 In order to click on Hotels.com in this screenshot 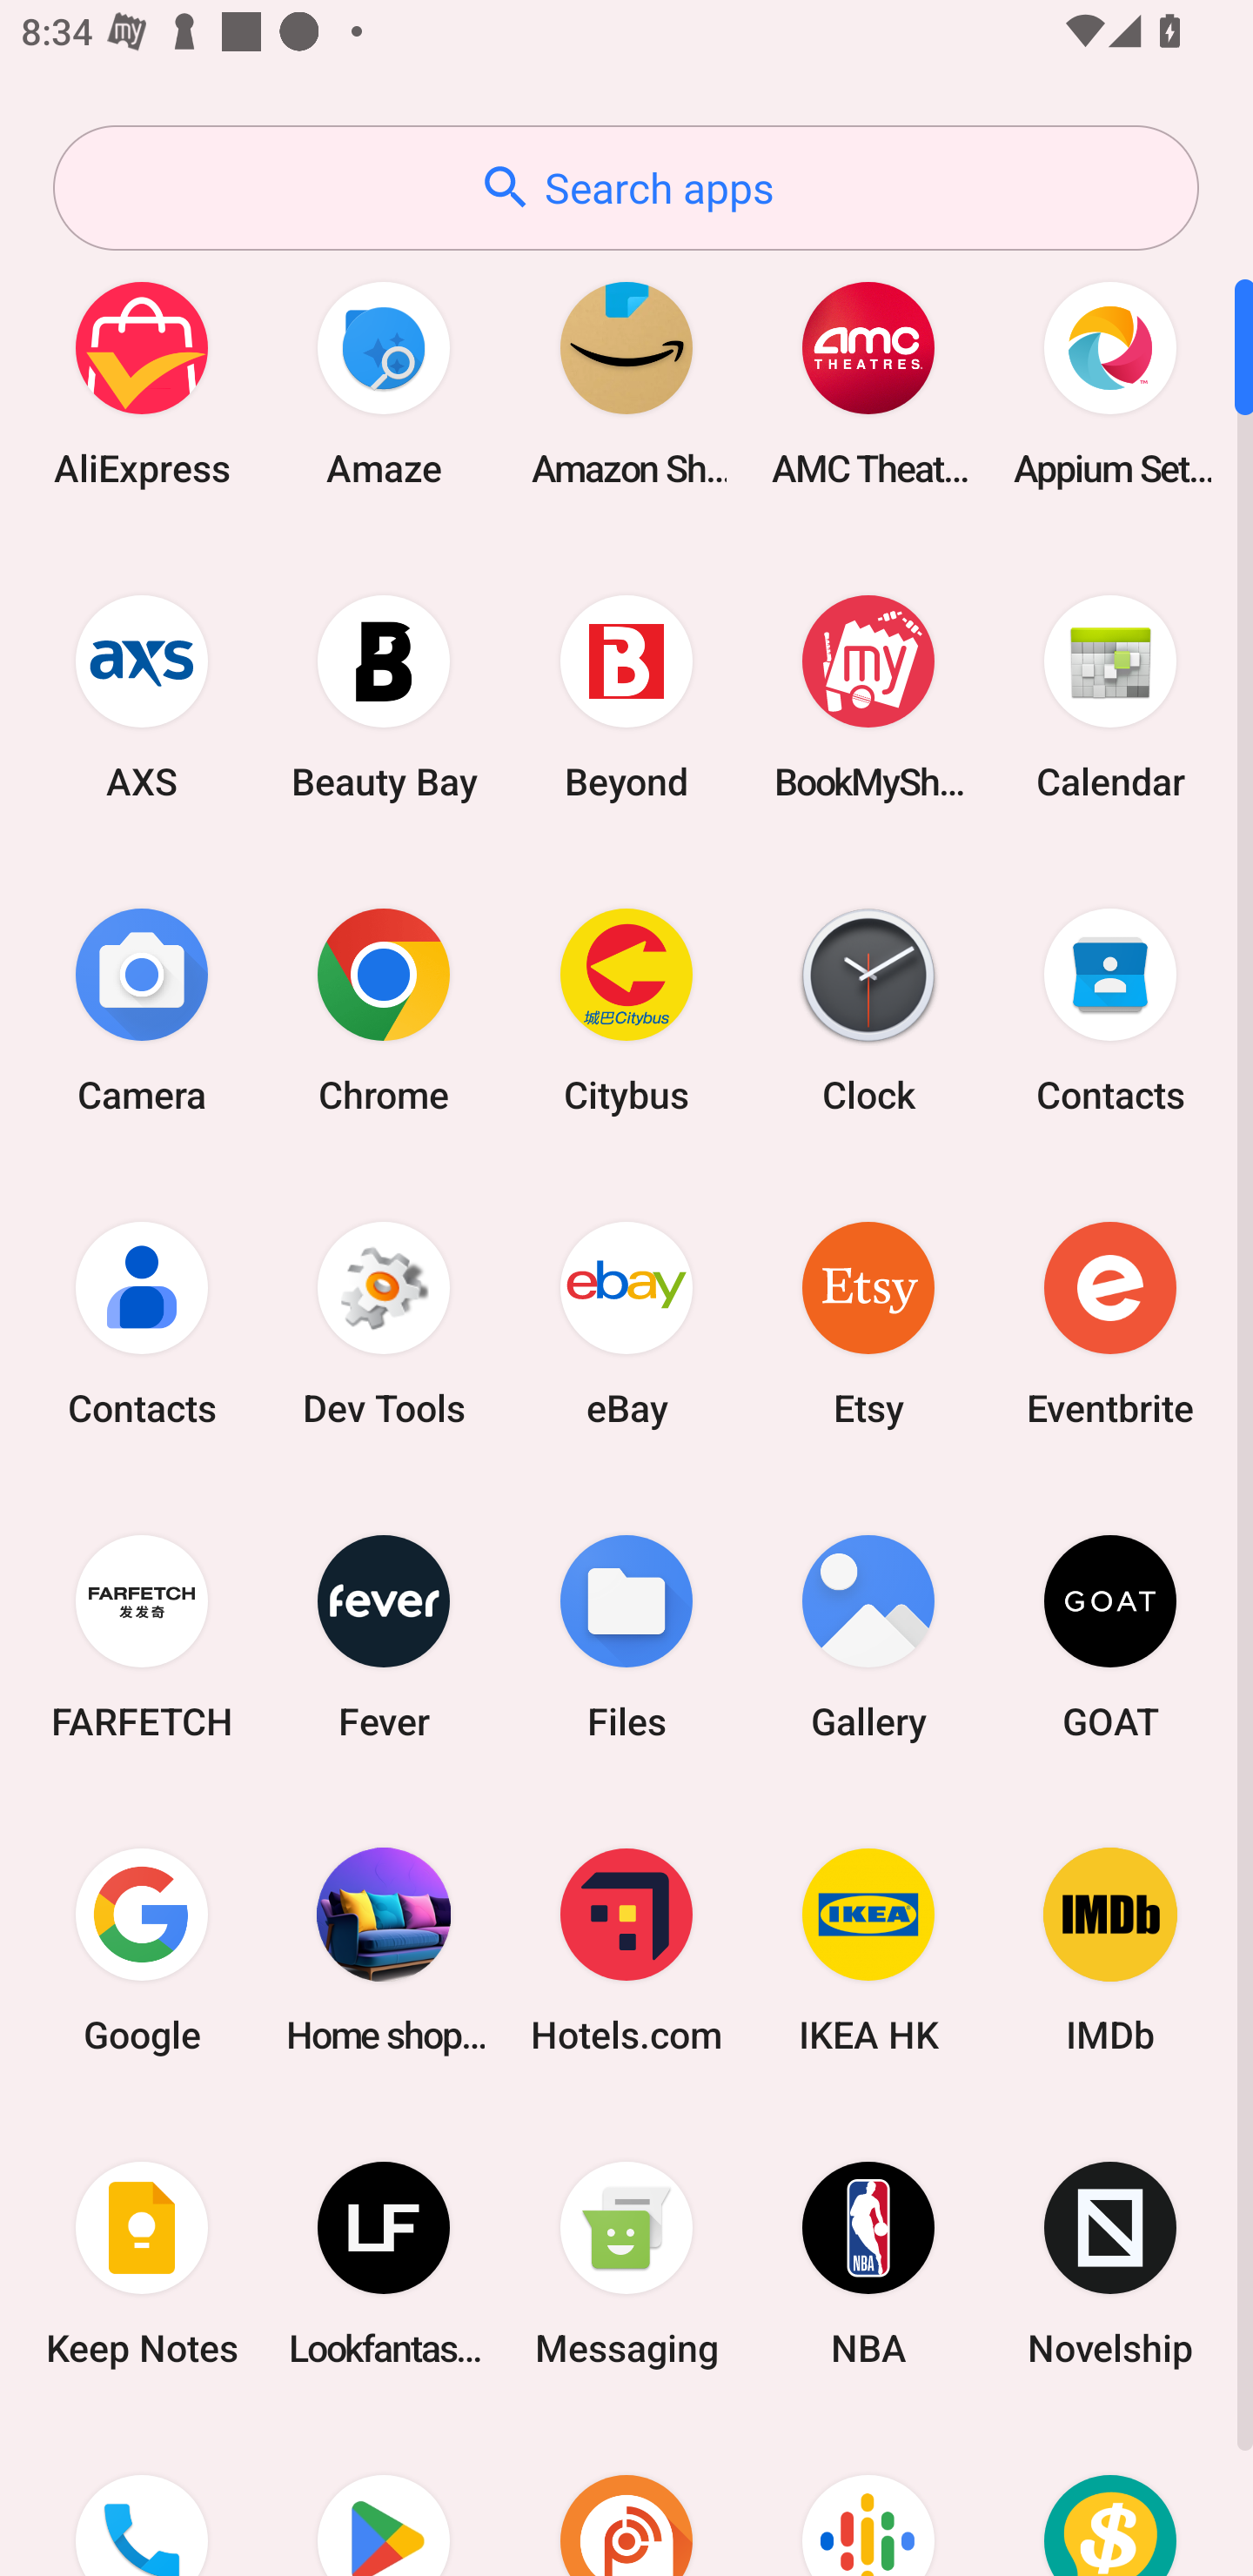, I will do `click(626, 1949)`.